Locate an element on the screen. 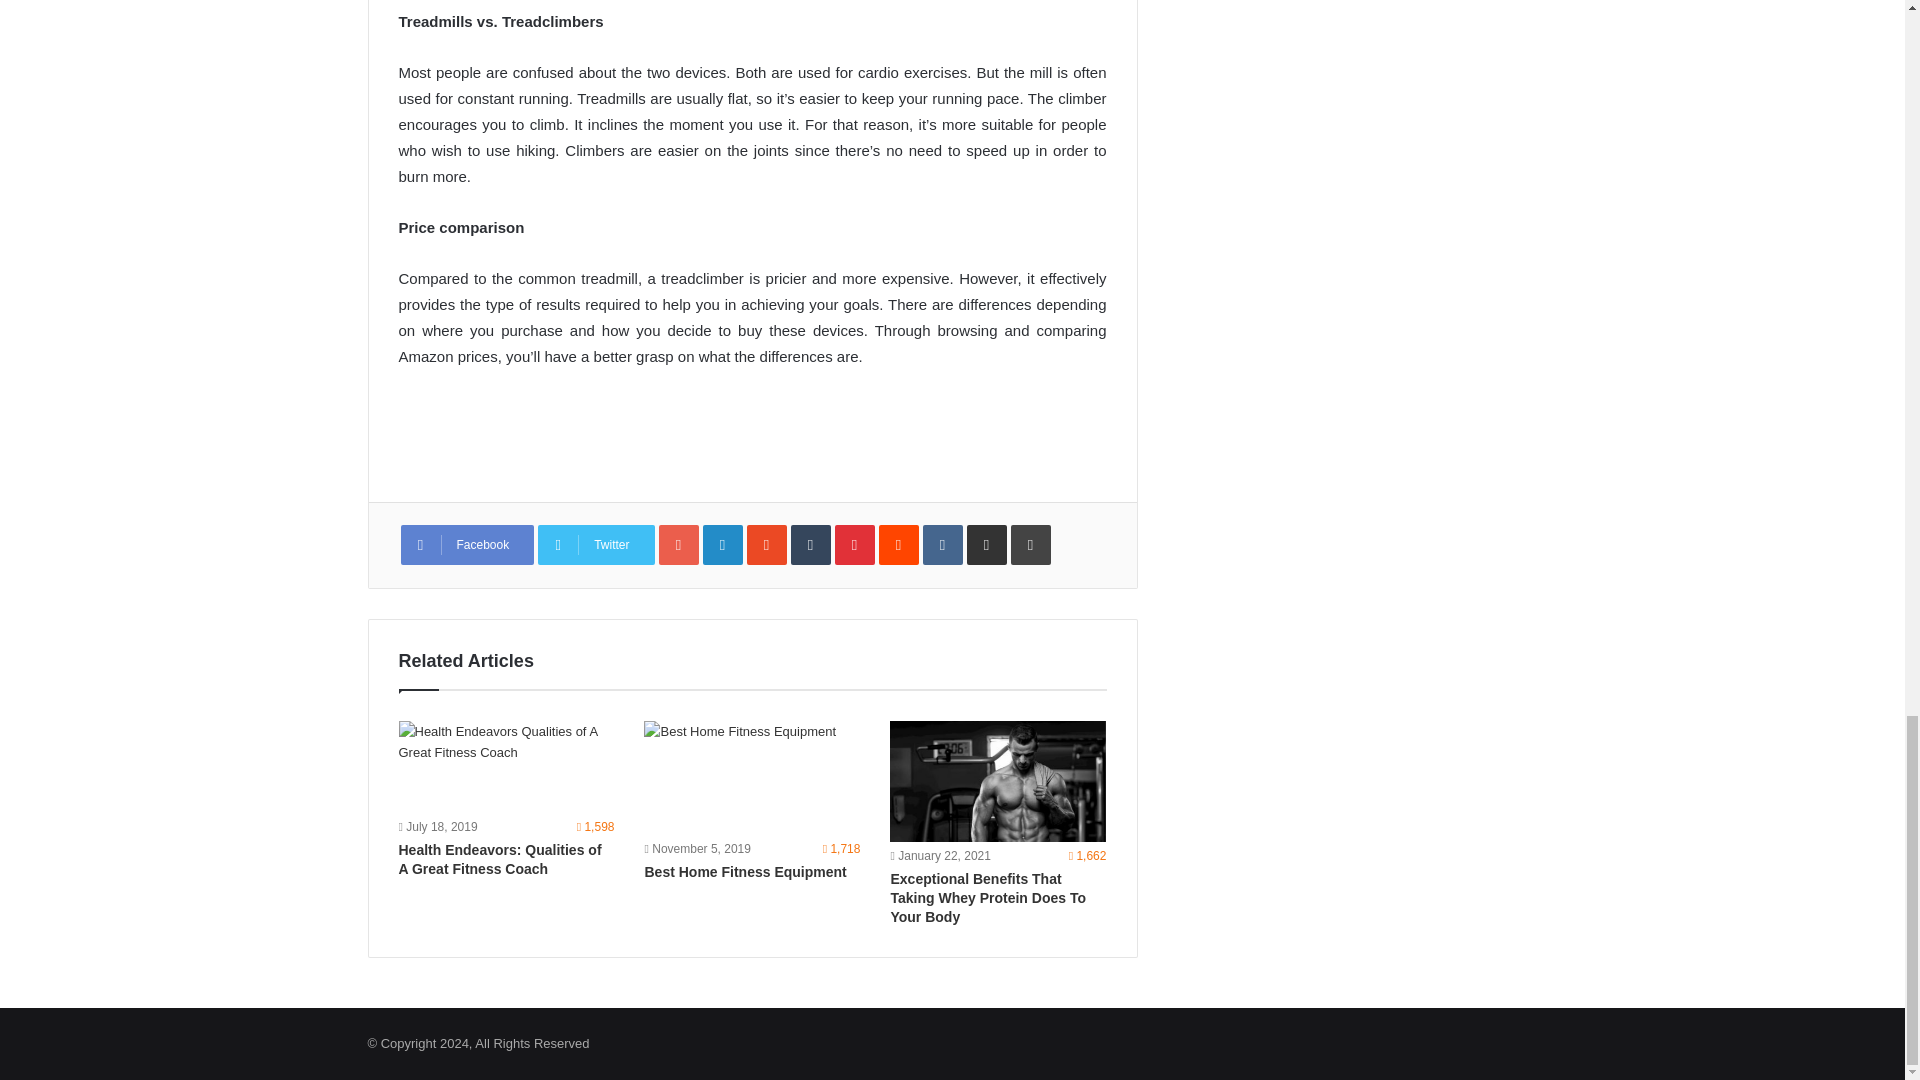  Tumblr is located at coordinates (811, 544).